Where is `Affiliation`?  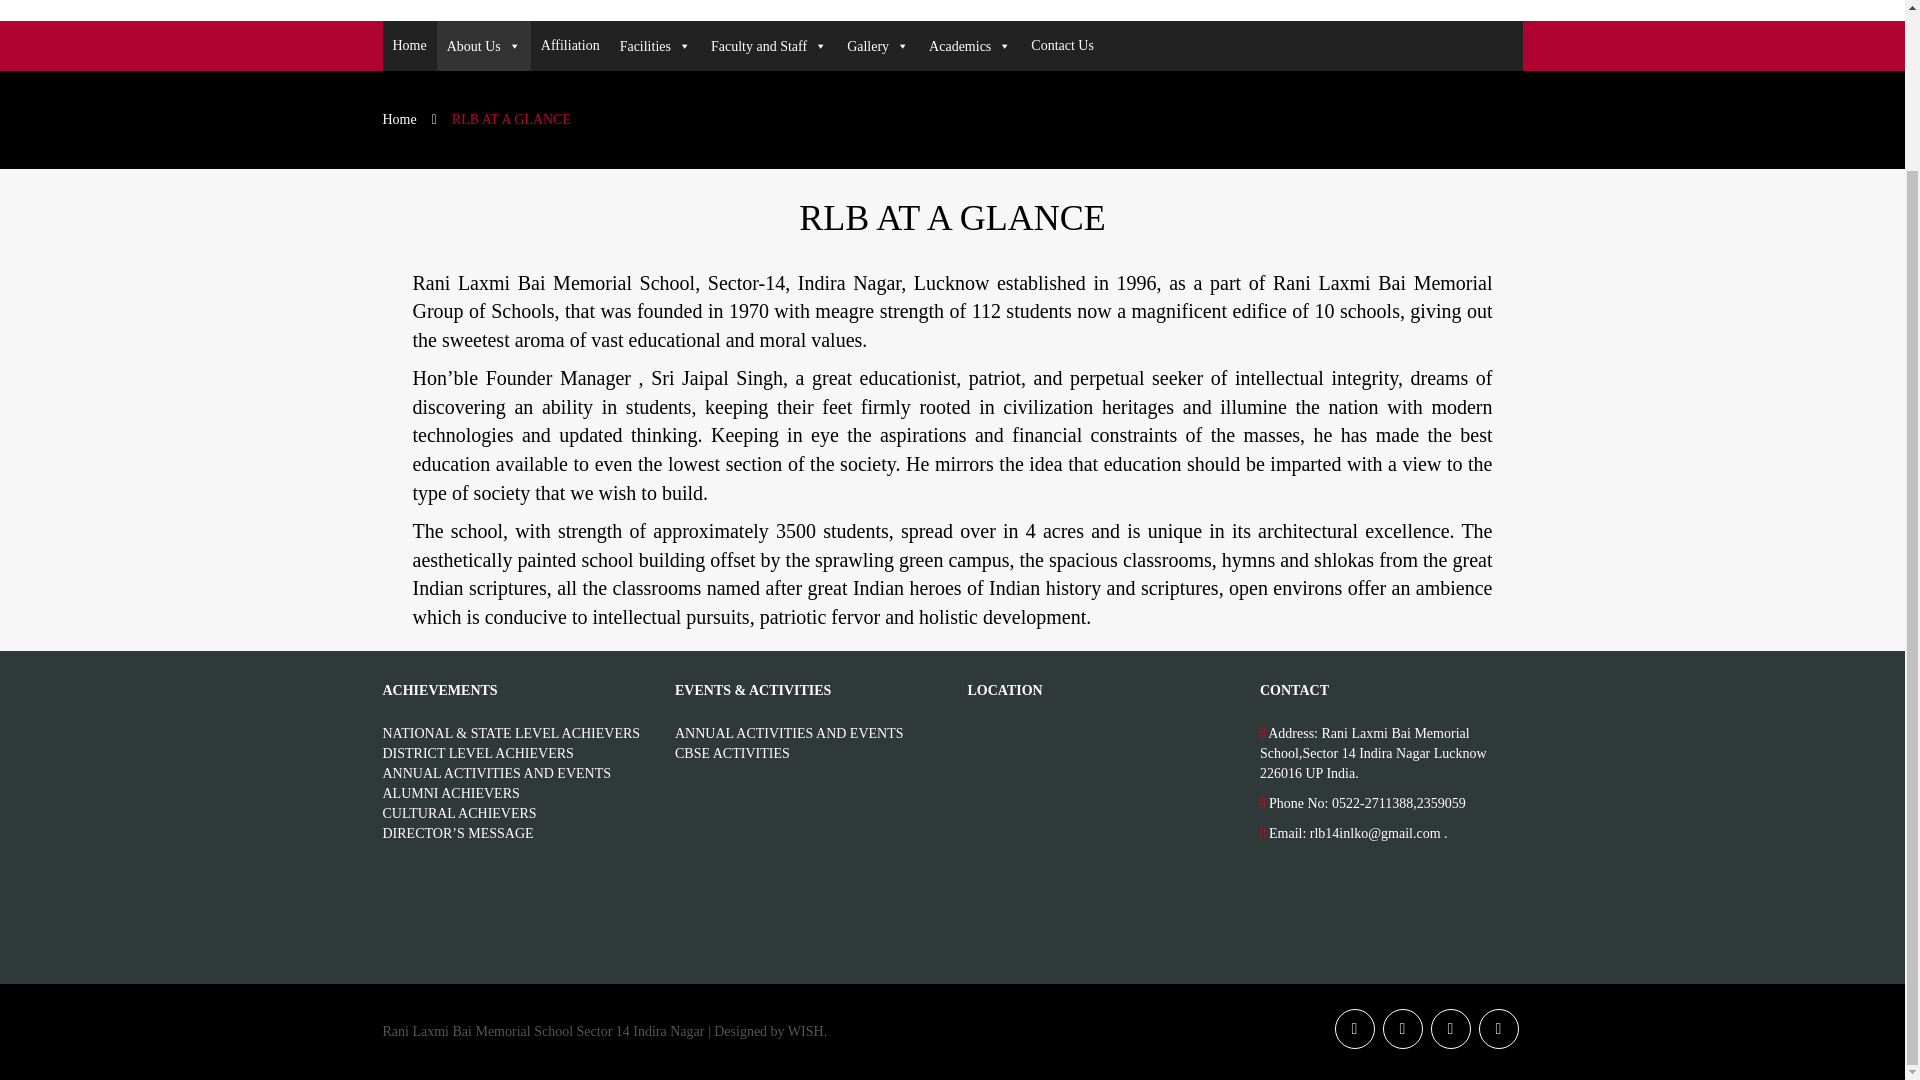
Affiliation is located at coordinates (570, 46).